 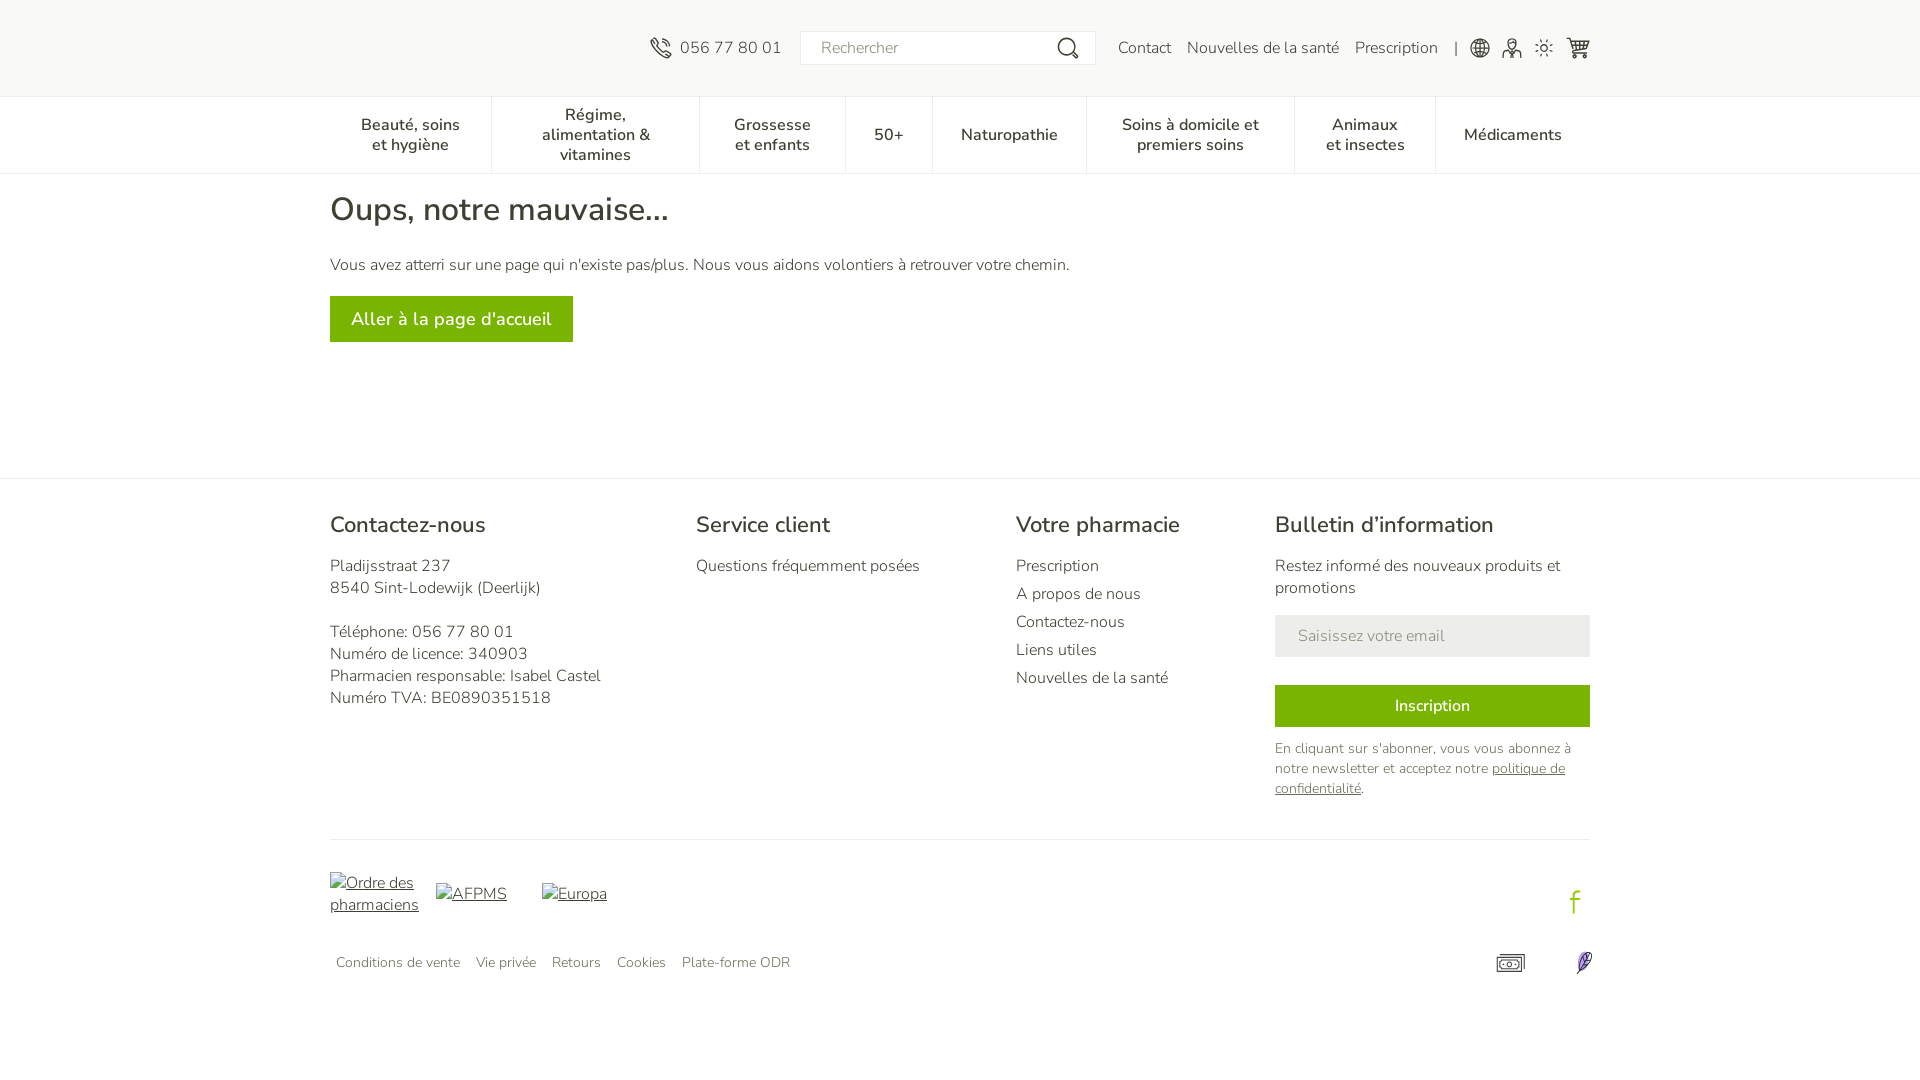 I want to click on Rechercher, so click(x=1068, y=48).